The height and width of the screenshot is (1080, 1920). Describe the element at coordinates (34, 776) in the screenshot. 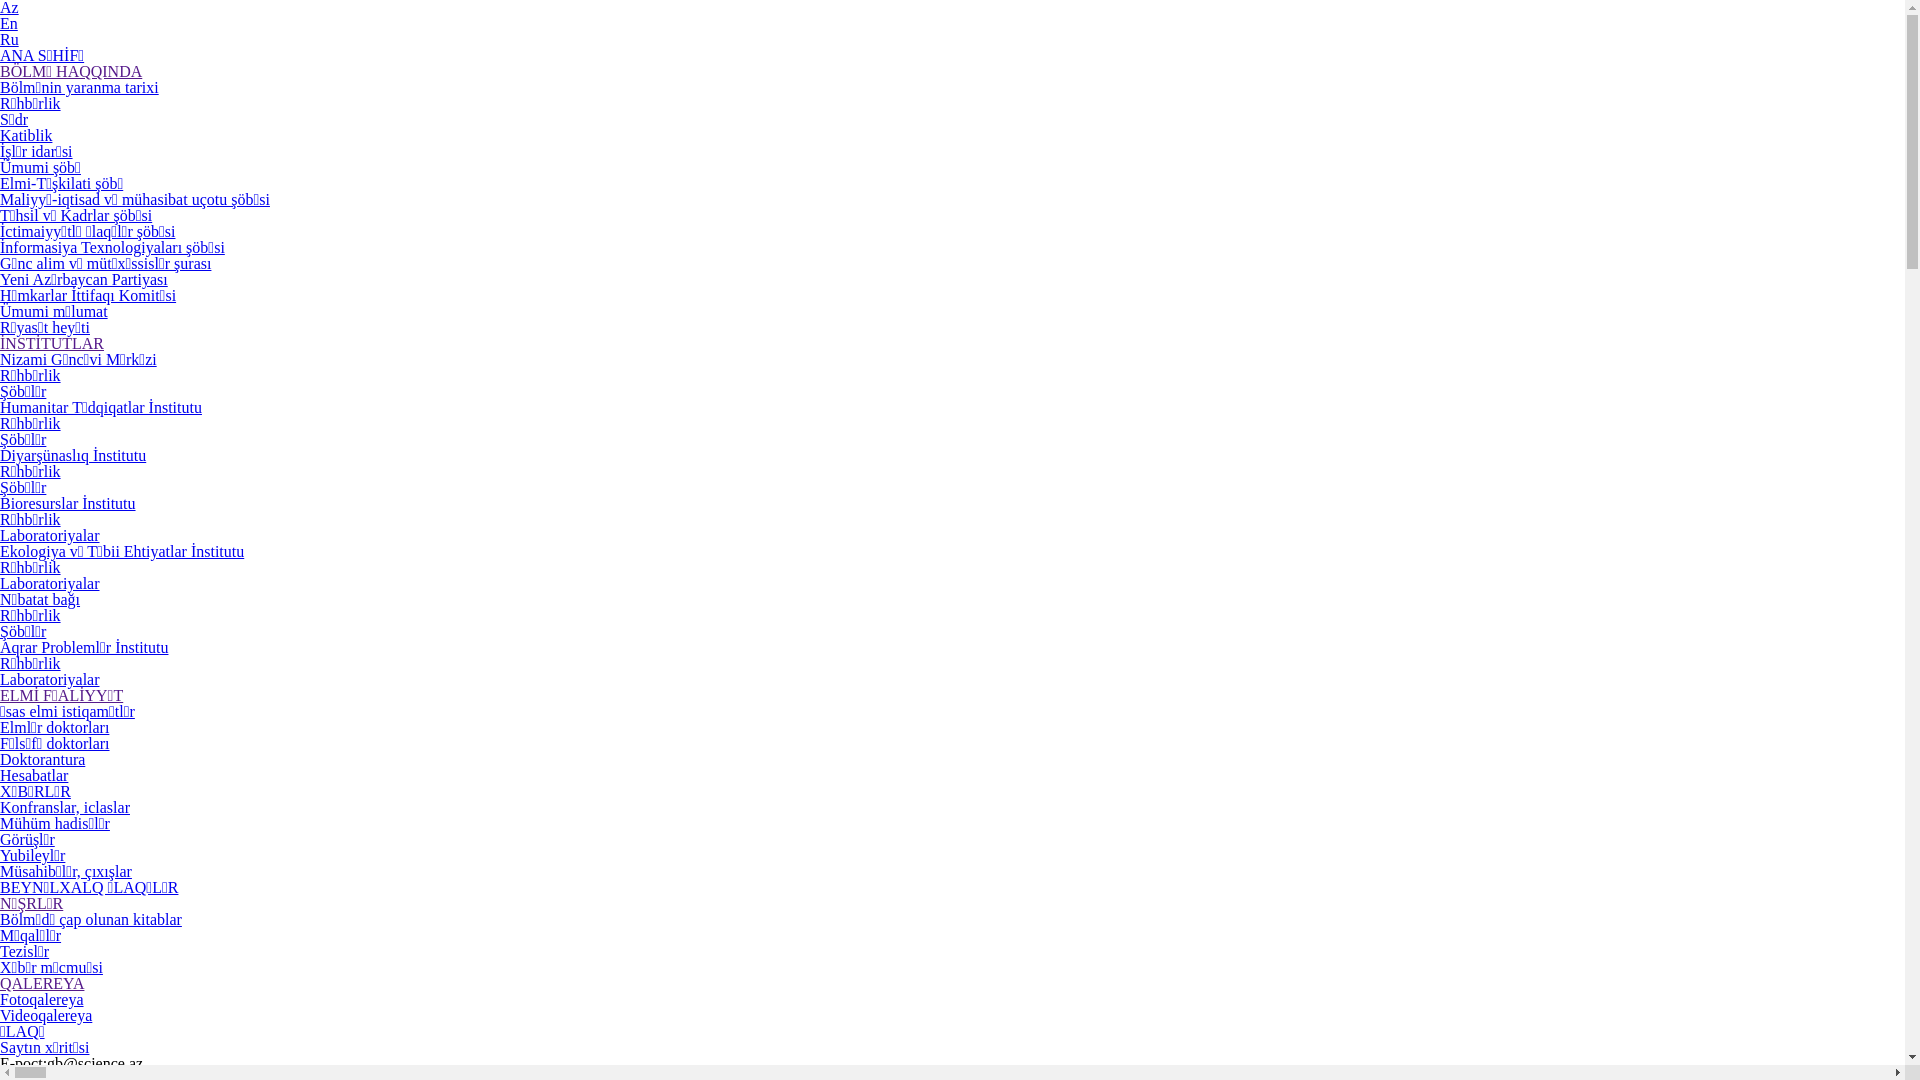

I see `Hesabatlar` at that location.